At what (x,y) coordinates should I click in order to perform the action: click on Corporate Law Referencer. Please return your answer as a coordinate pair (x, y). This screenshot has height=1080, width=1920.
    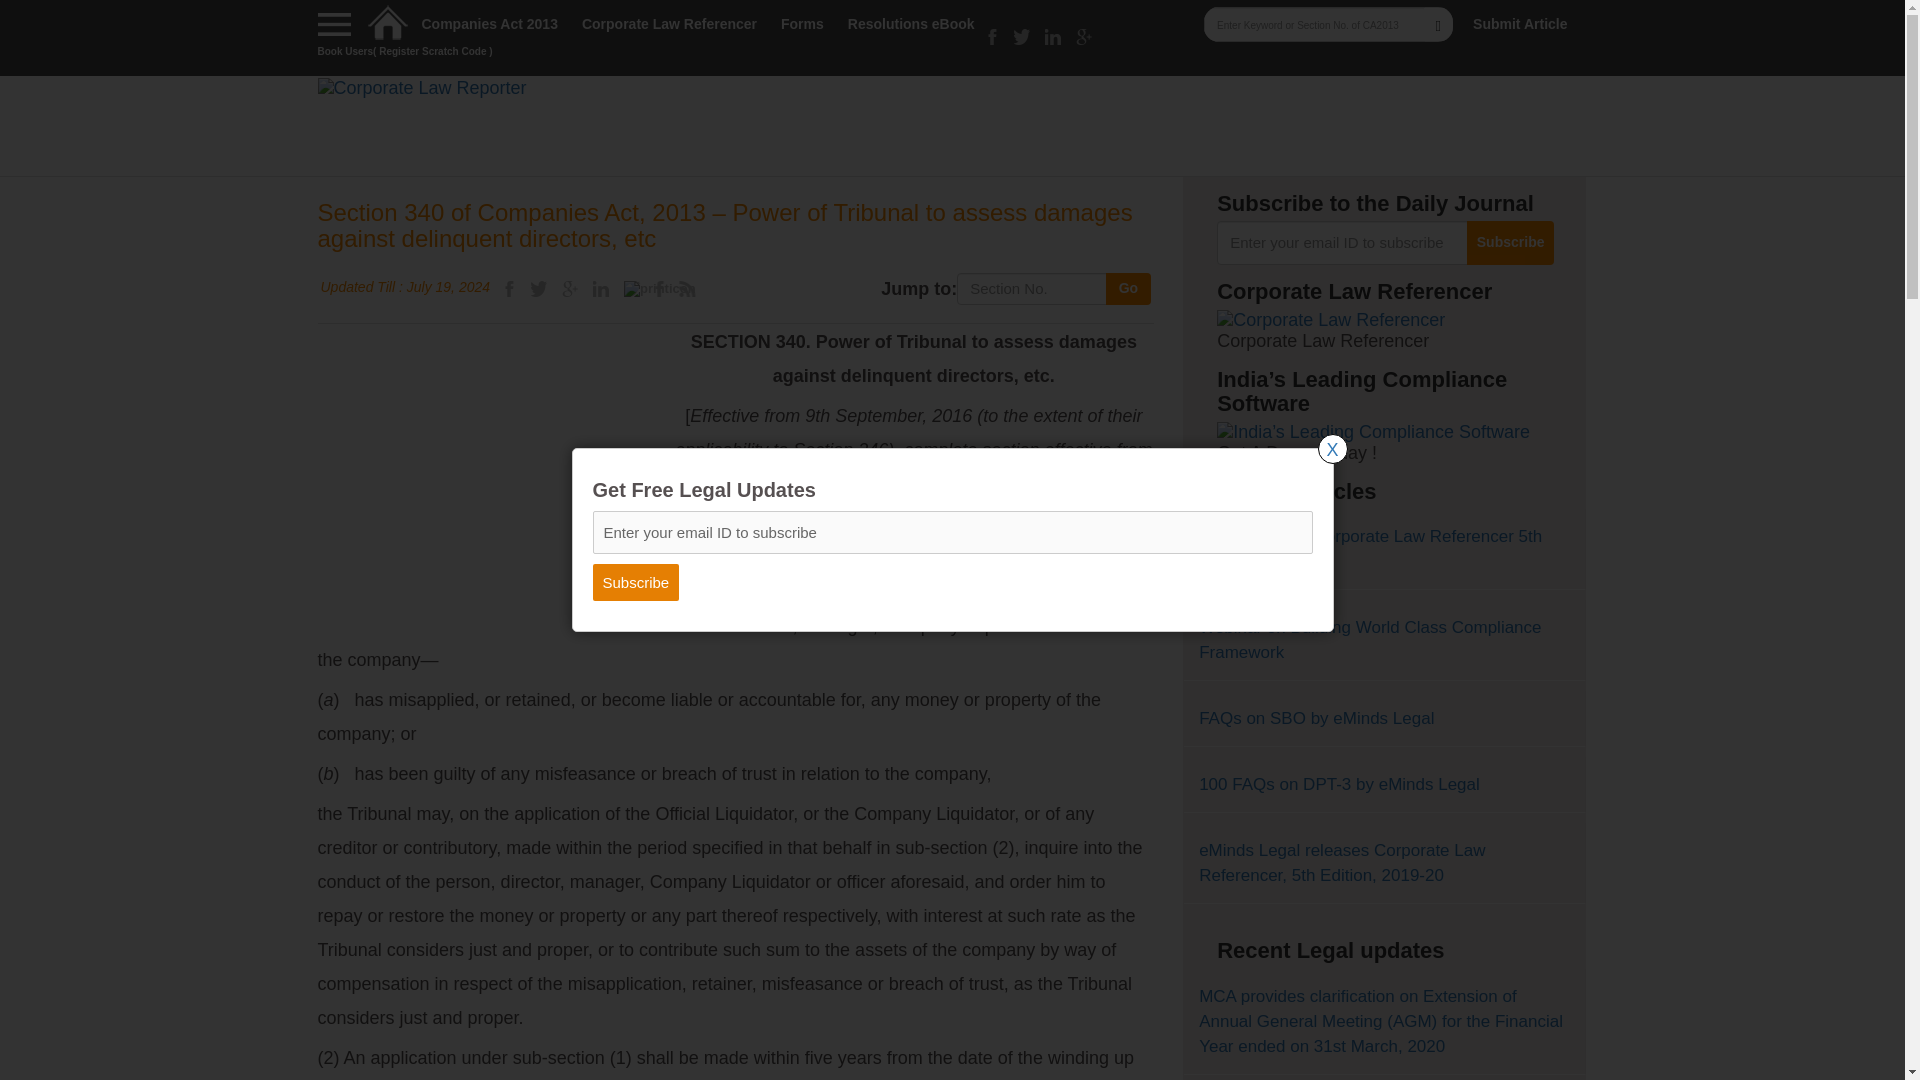
    Looking at the image, I should click on (668, 24).